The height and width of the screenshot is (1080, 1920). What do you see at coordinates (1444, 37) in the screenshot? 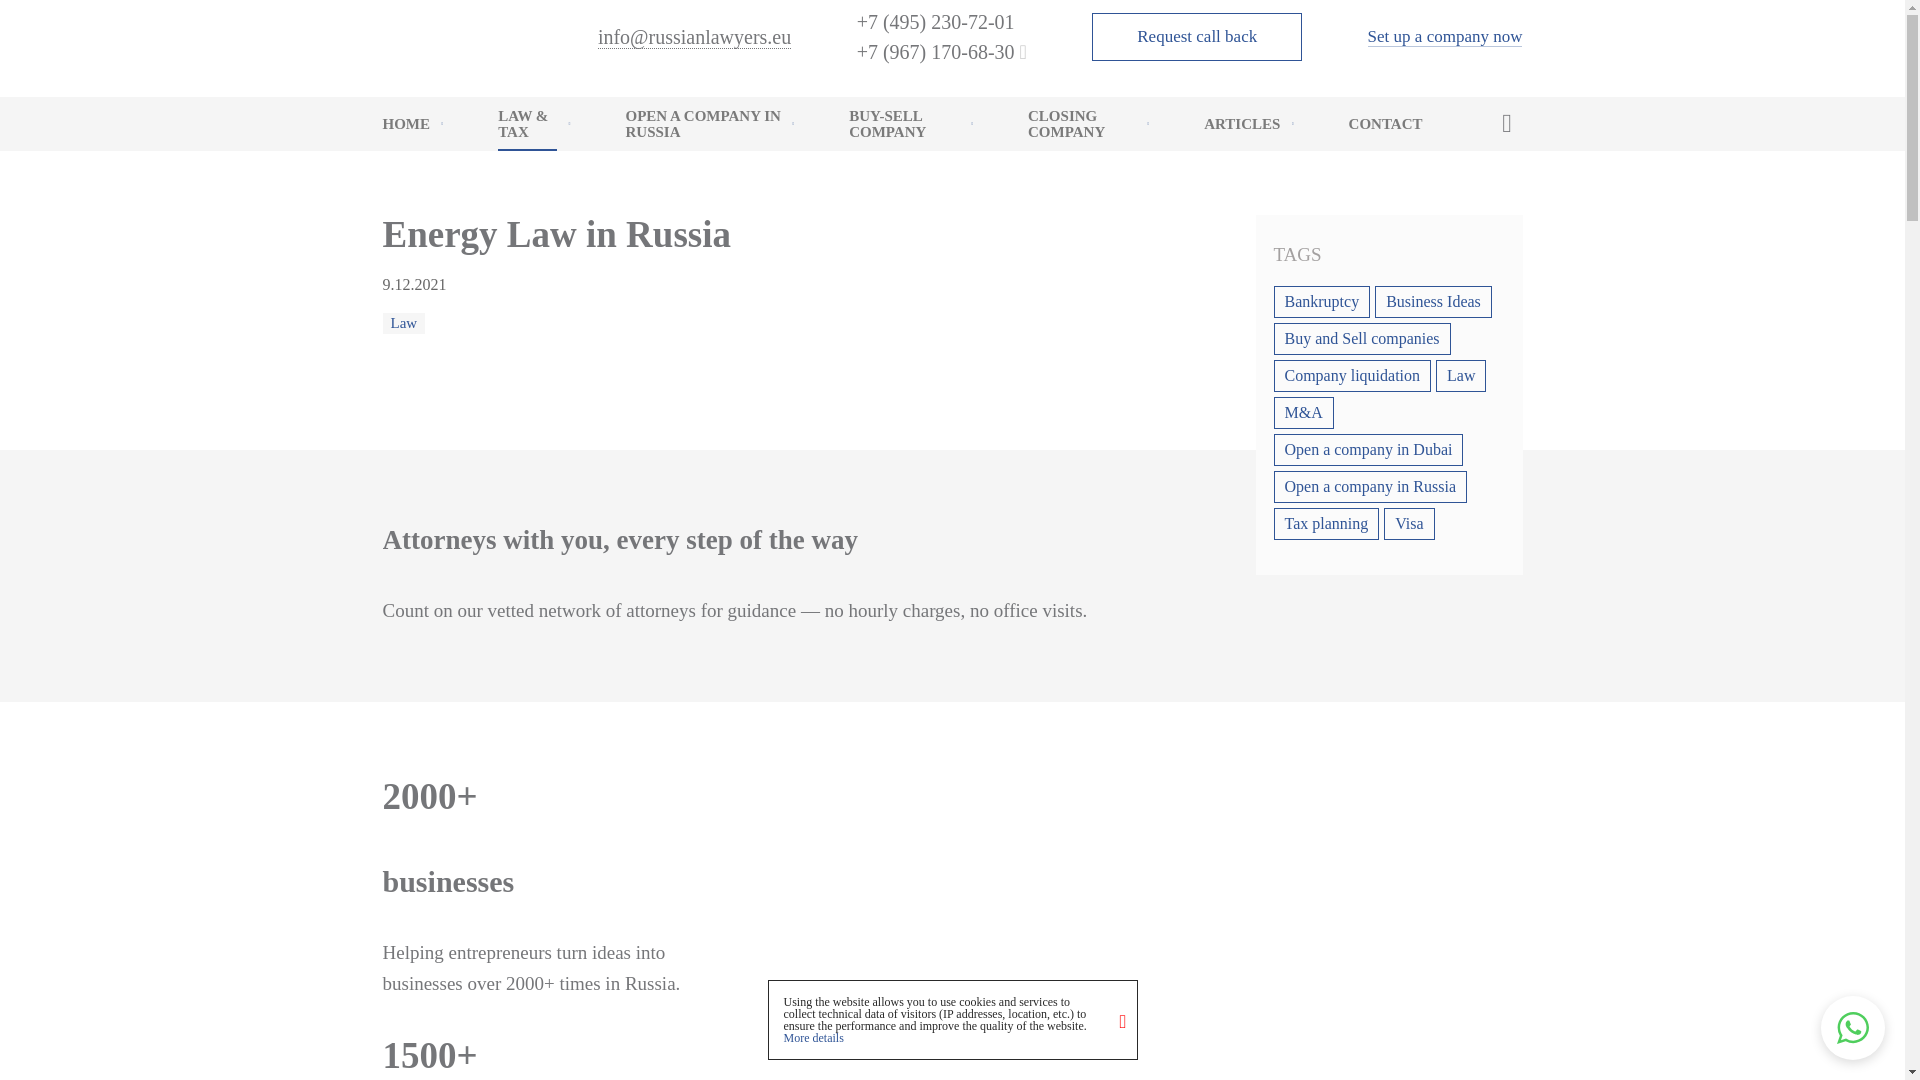
I see `Set up a company now` at bounding box center [1444, 37].